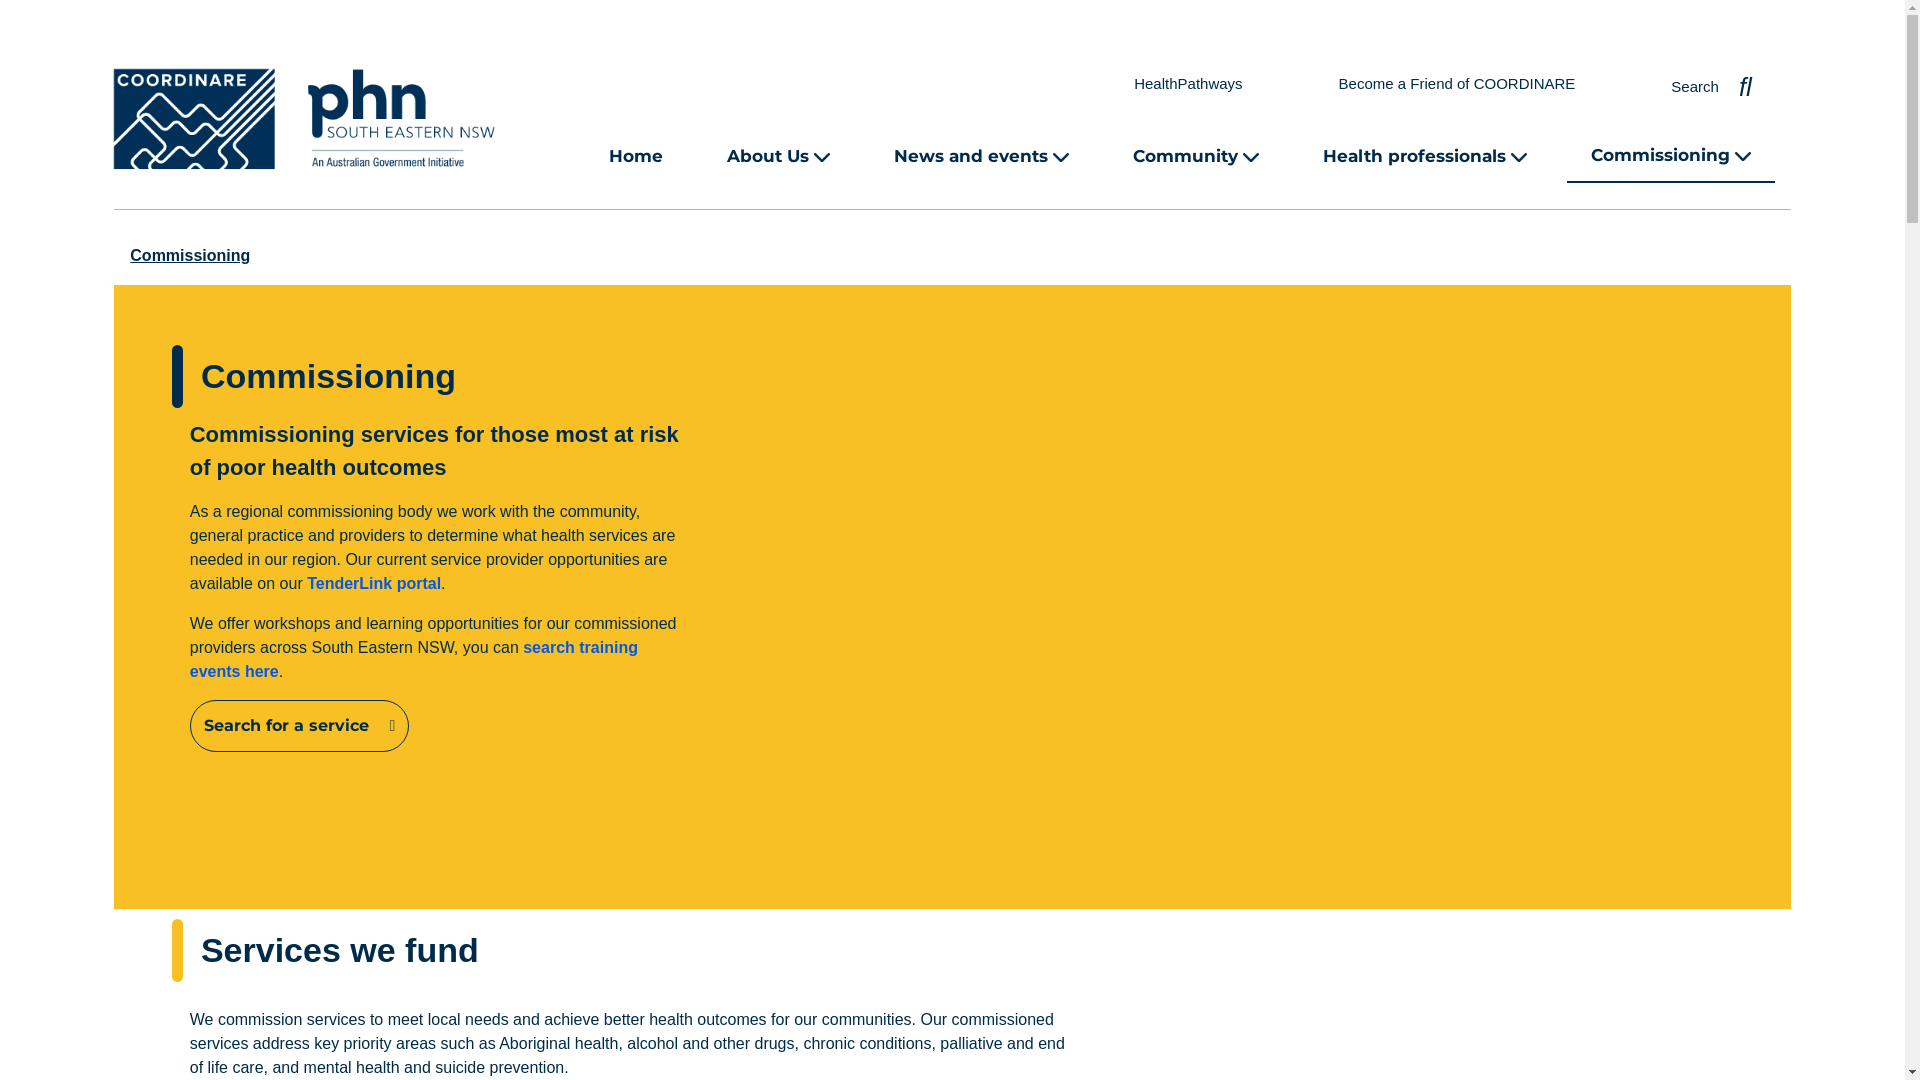 The image size is (1920, 1080). Describe the element at coordinates (414, 660) in the screenshot. I see `search training events here` at that location.